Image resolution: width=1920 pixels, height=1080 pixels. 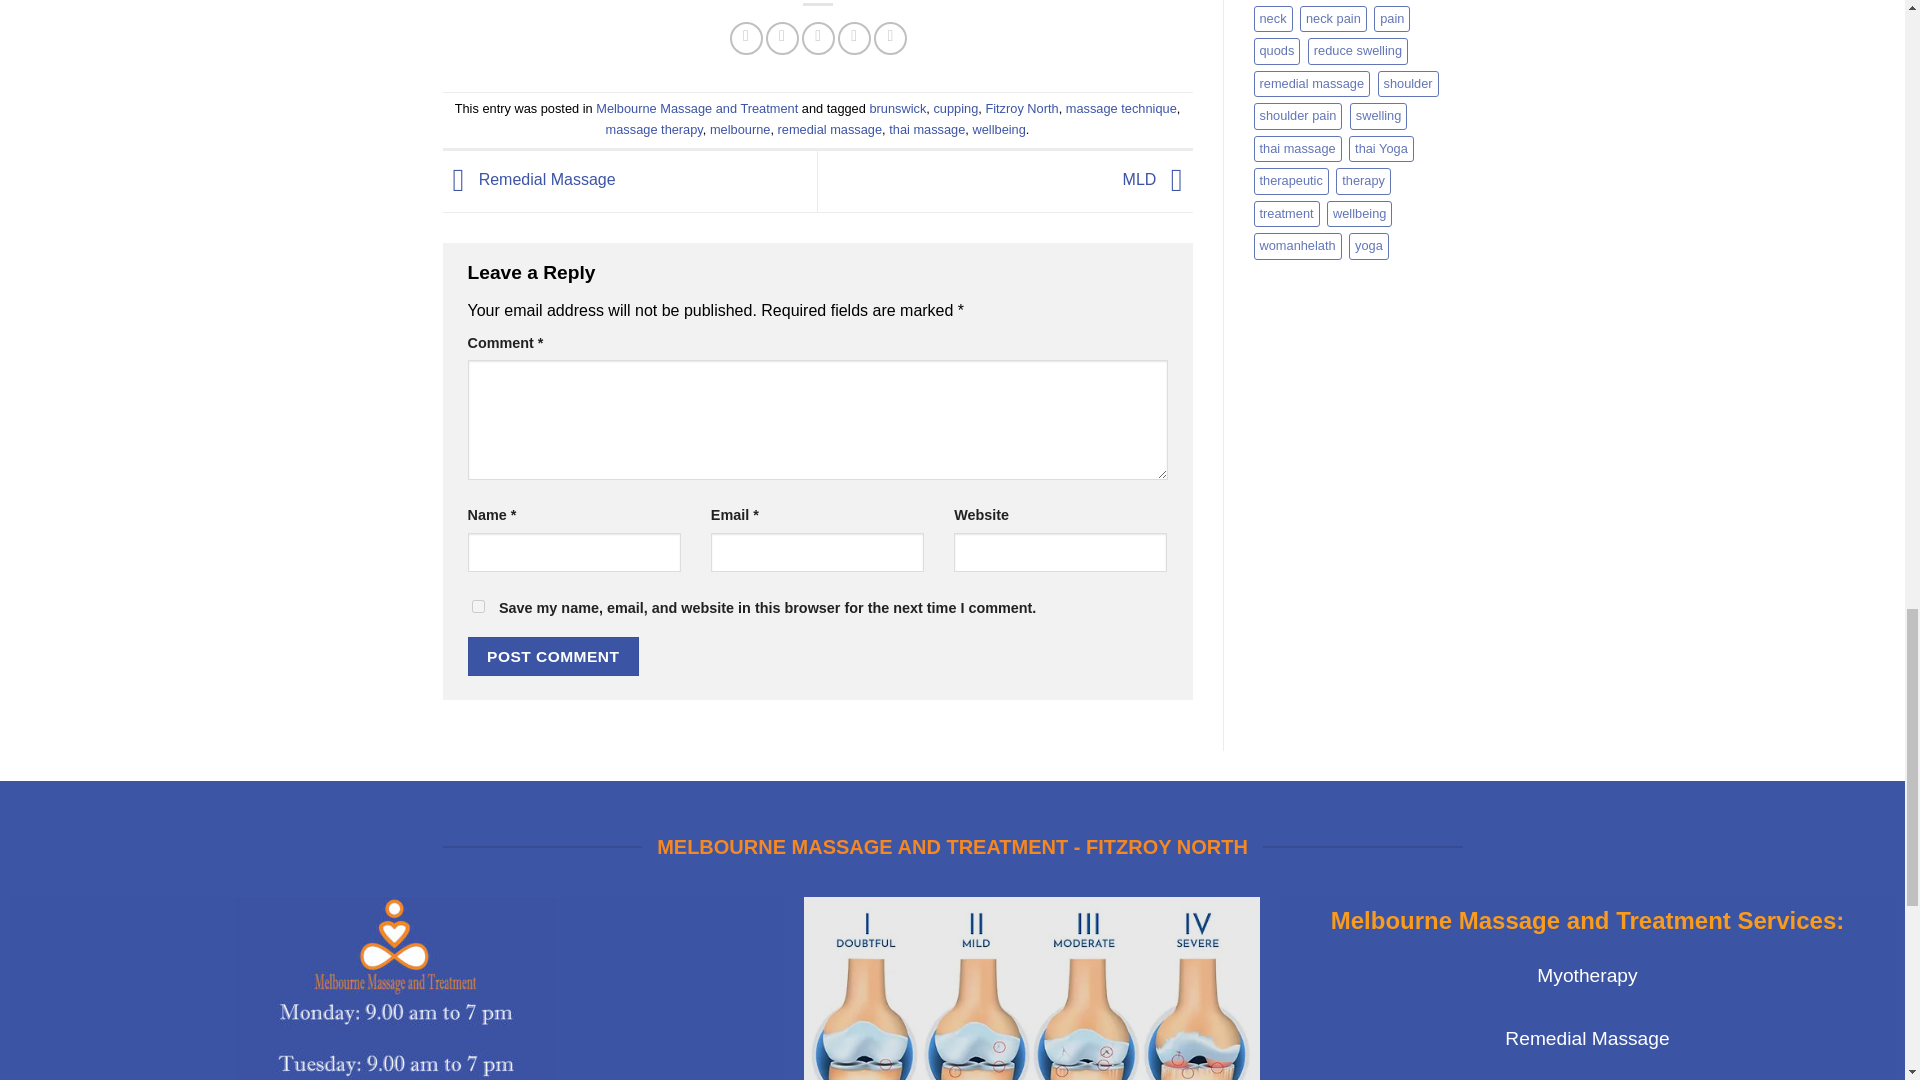 I want to click on Share on LinkedIn, so click(x=890, y=38).